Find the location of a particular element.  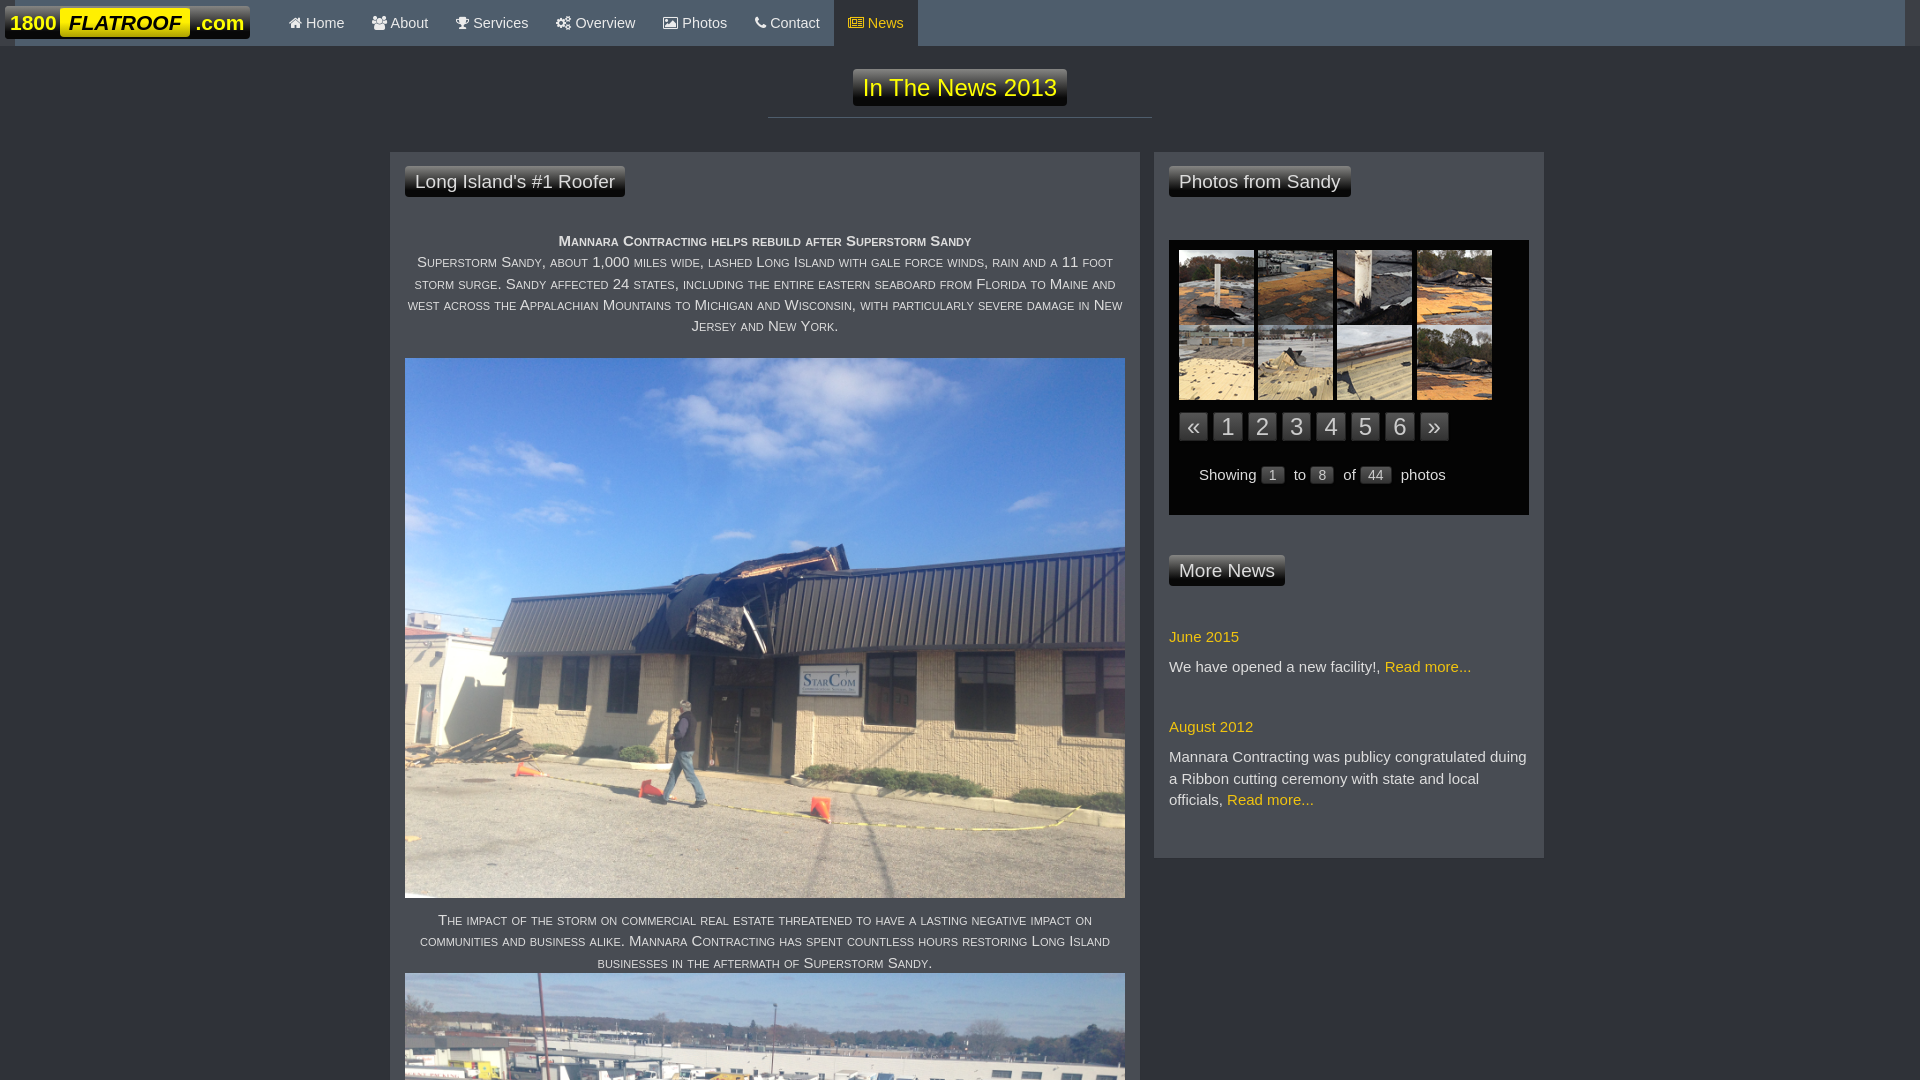

1800Flatroof.com on the  job is located at coordinates (1298, 286).